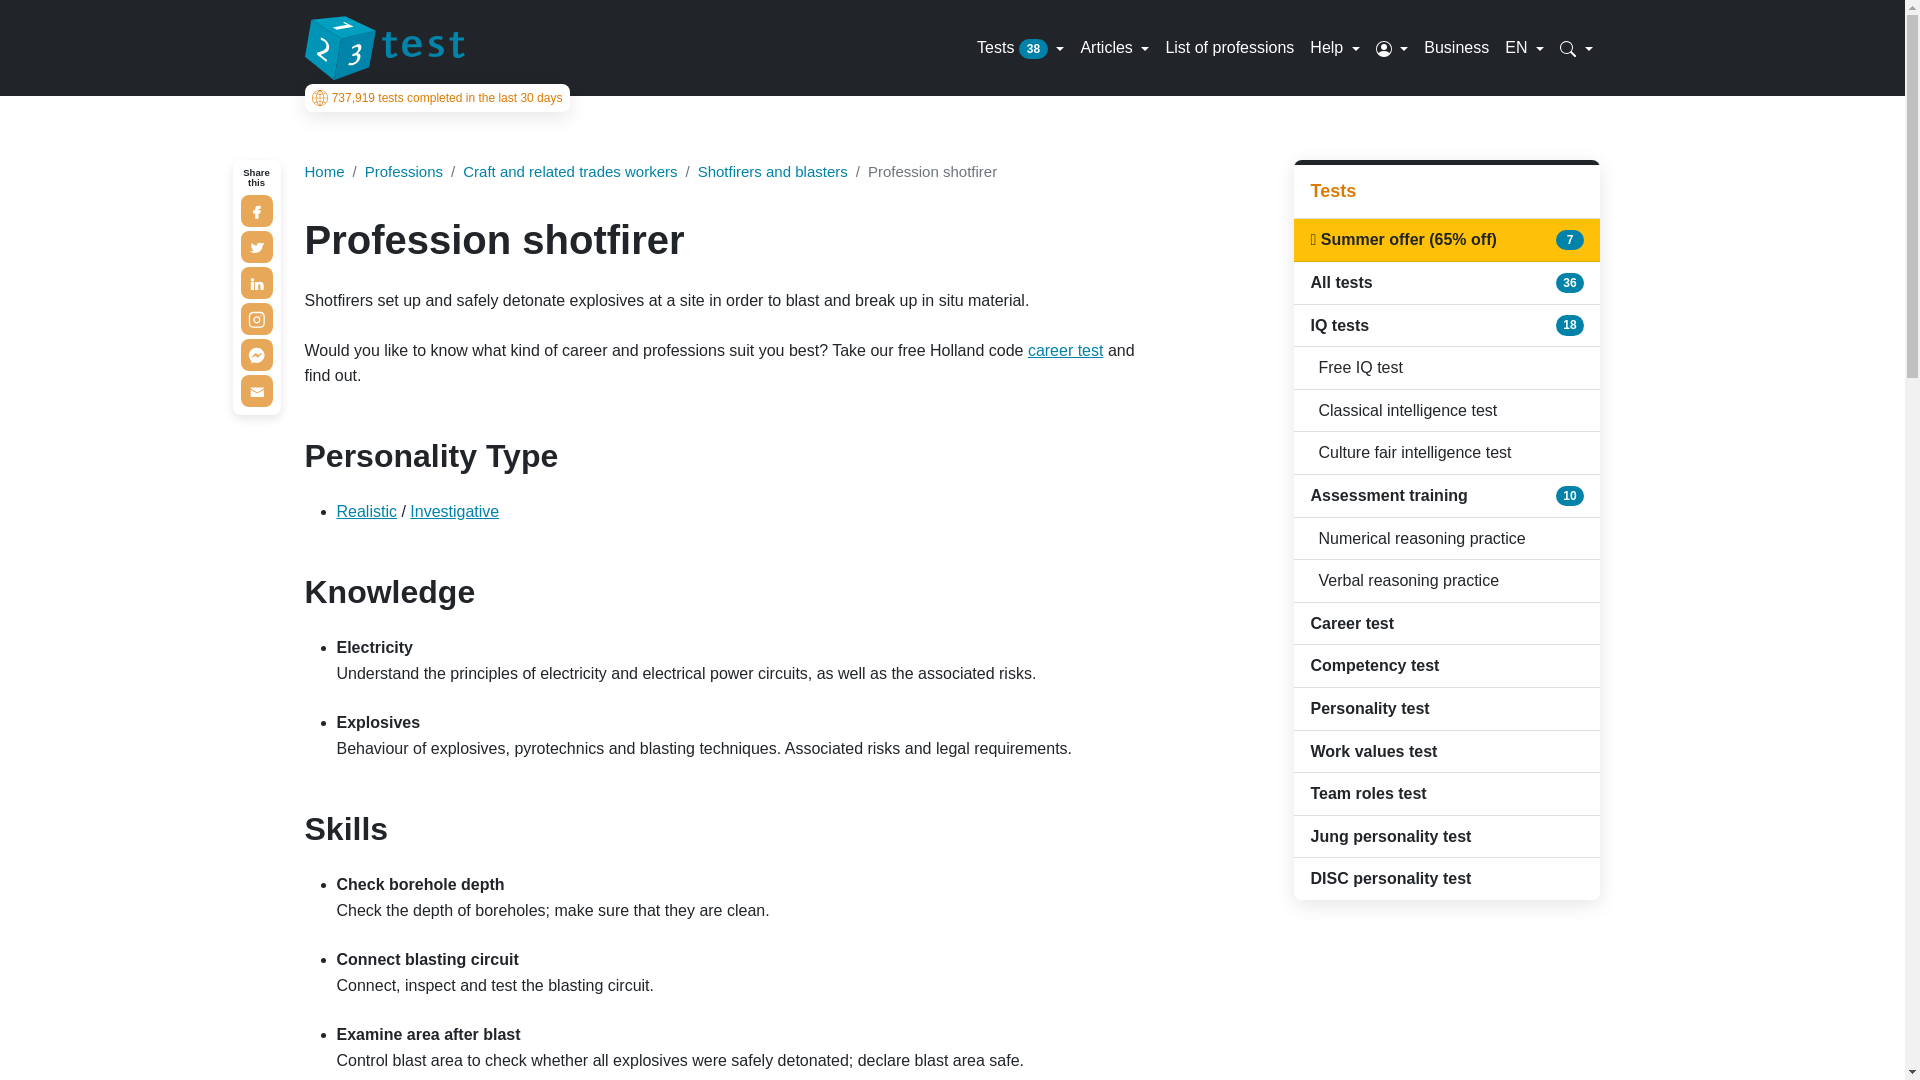  I want to click on Tests 38, so click(1020, 48).